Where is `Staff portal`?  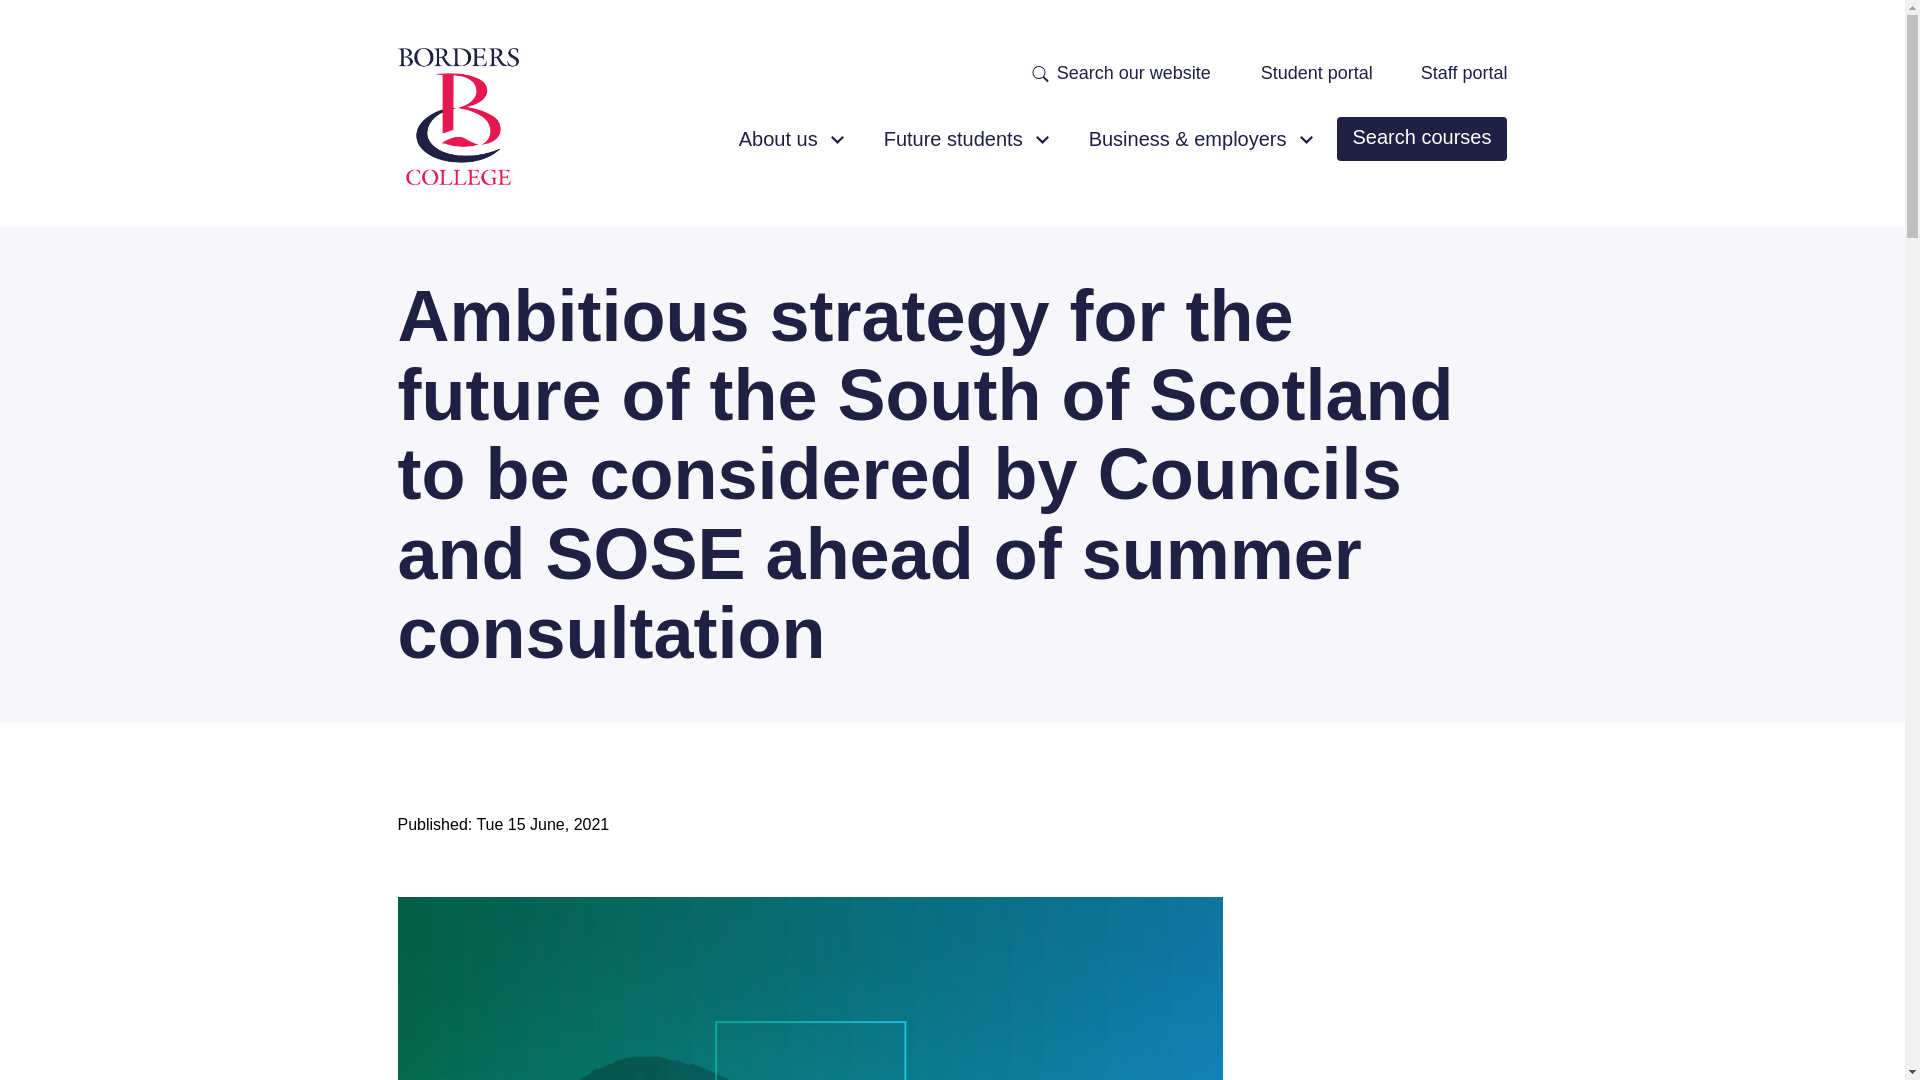 Staff portal is located at coordinates (1464, 74).